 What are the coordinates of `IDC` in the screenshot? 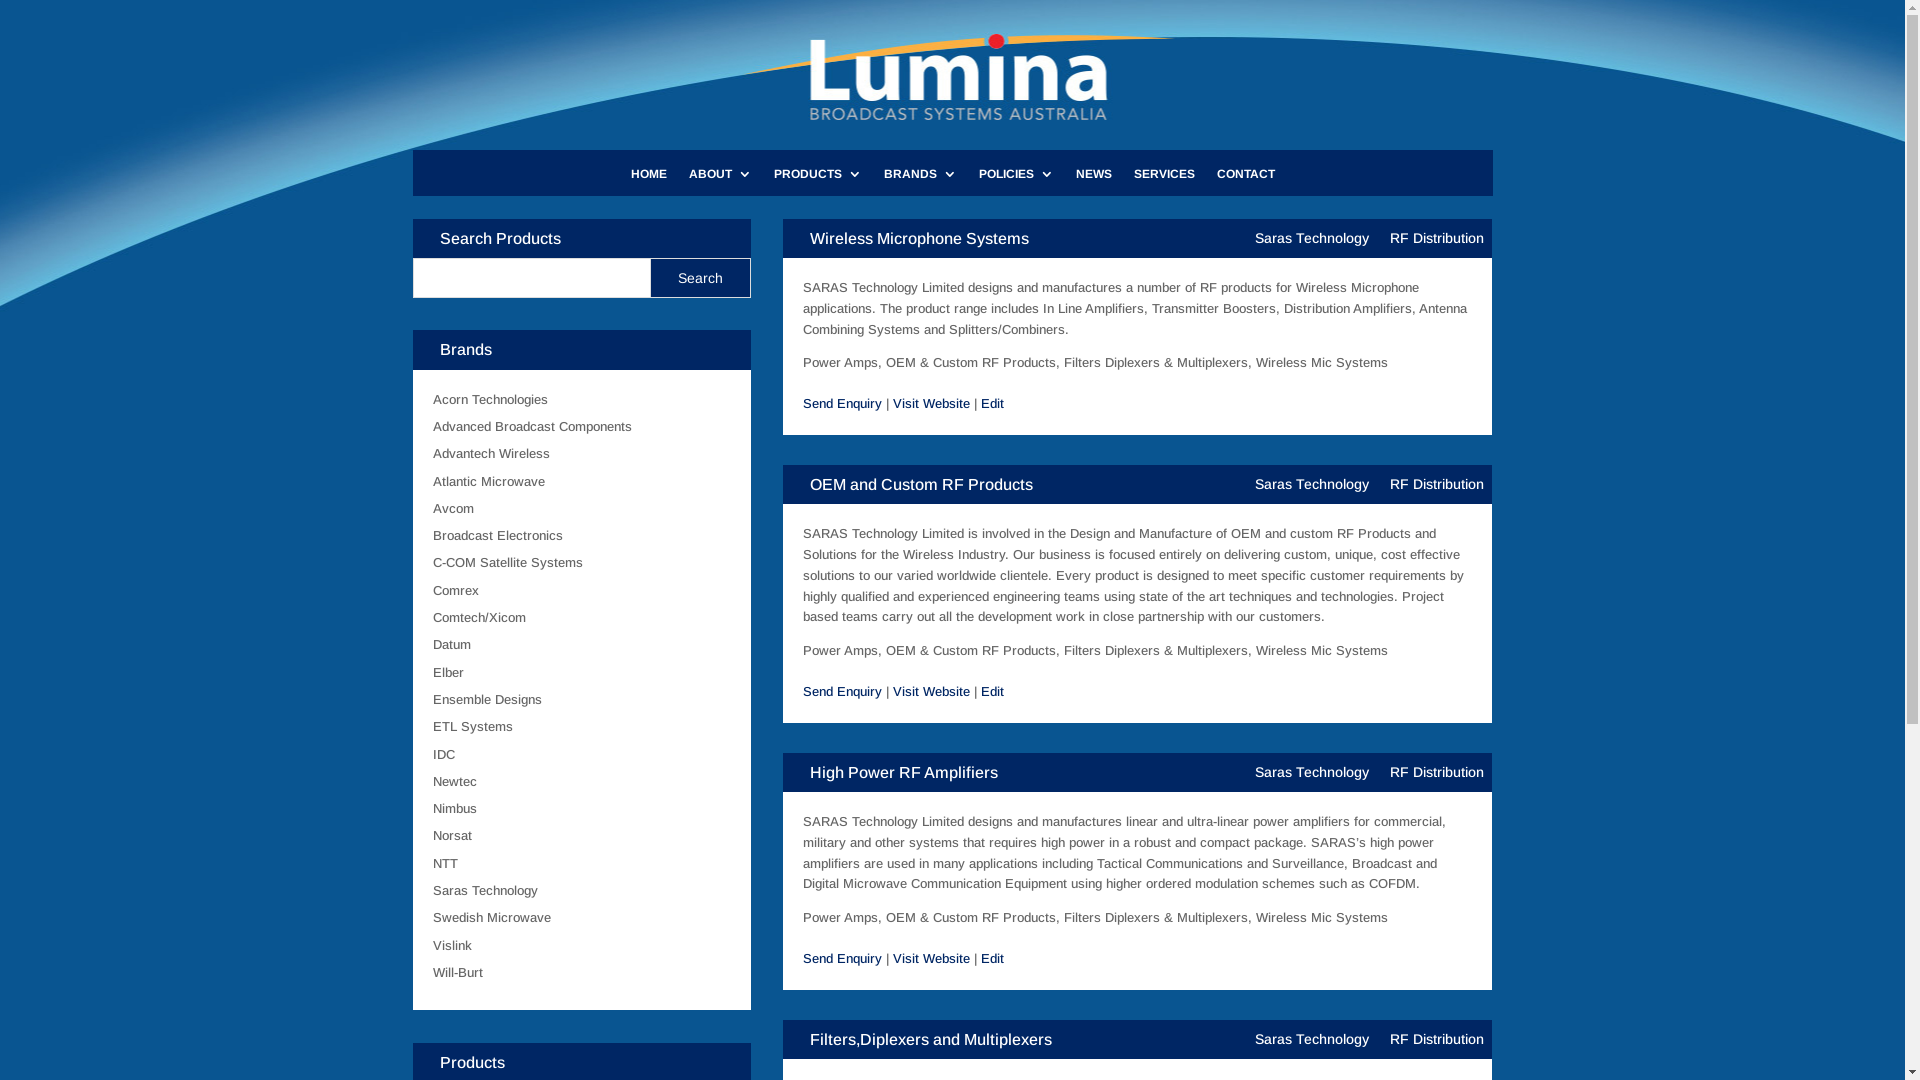 It's located at (443, 754).